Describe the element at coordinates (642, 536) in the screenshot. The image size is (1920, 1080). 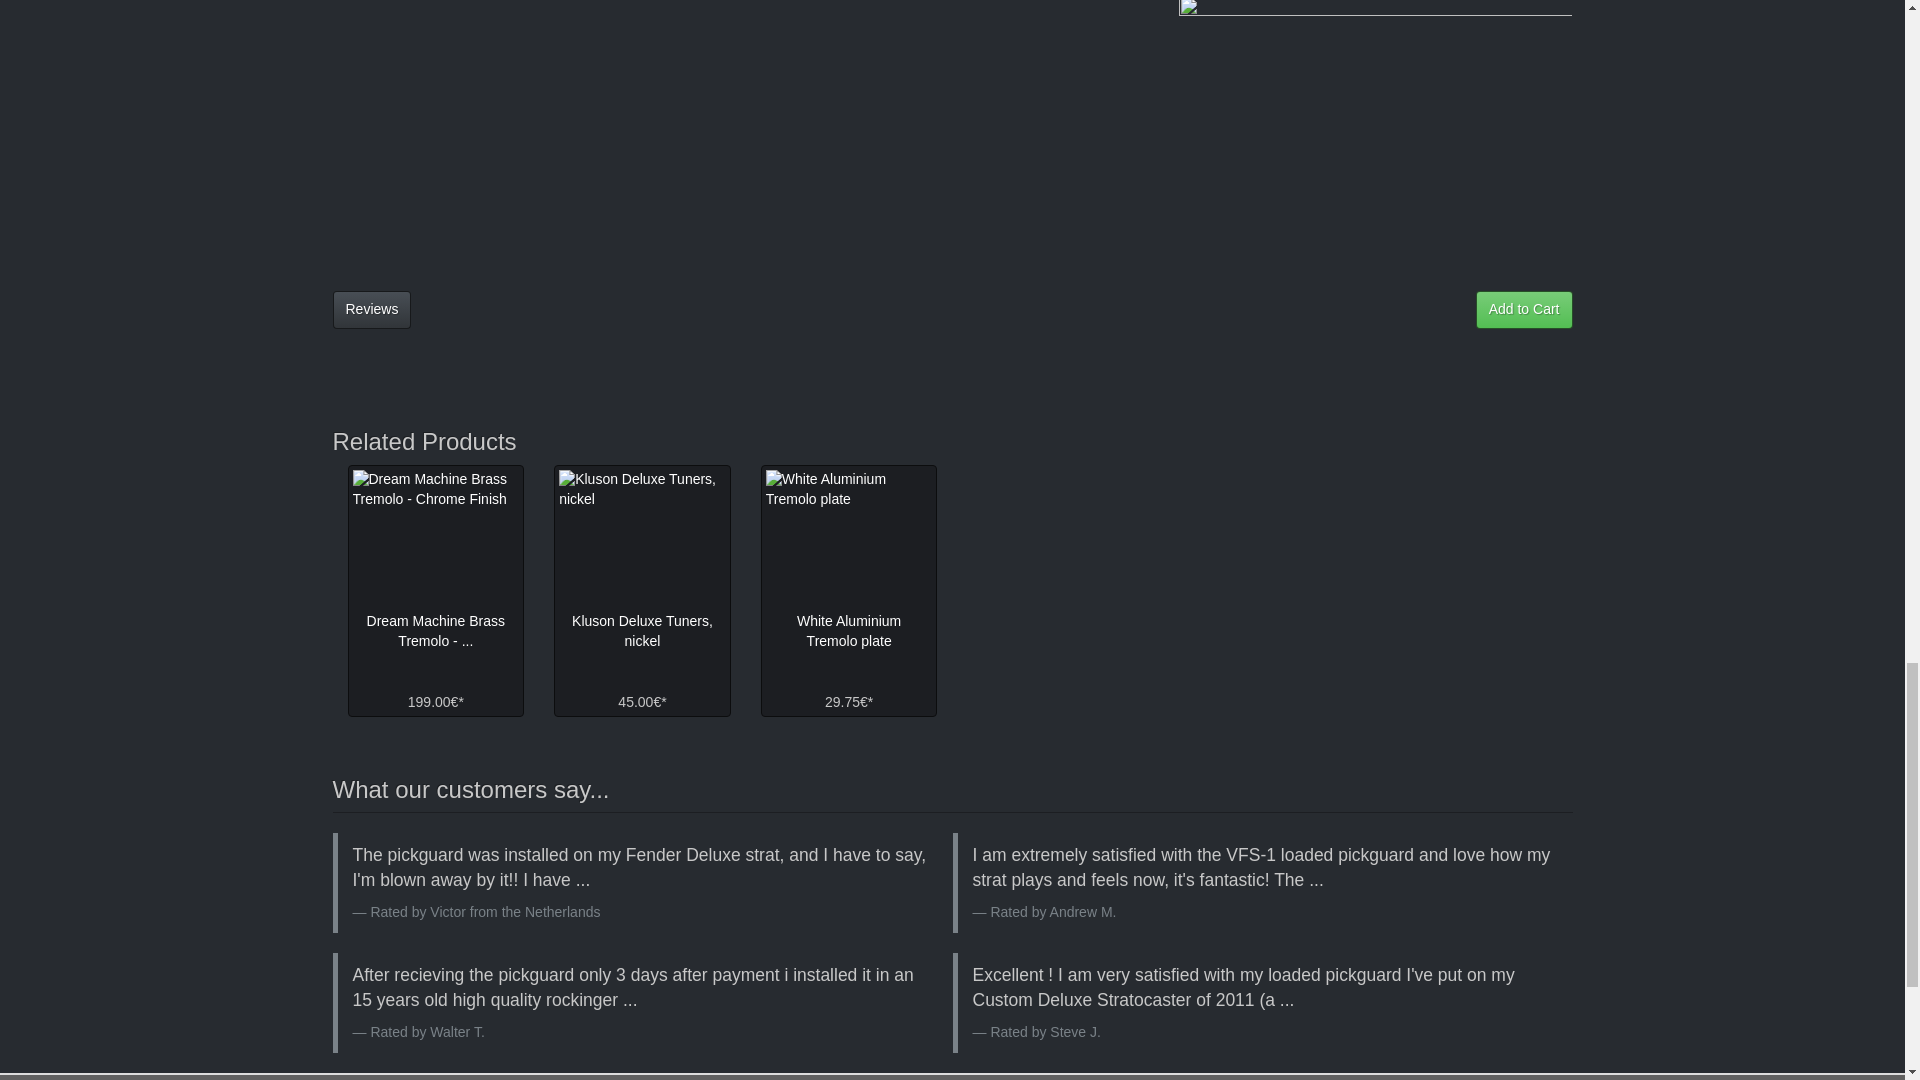
I see `Kluson Deluxe Tuners, nickel` at that location.